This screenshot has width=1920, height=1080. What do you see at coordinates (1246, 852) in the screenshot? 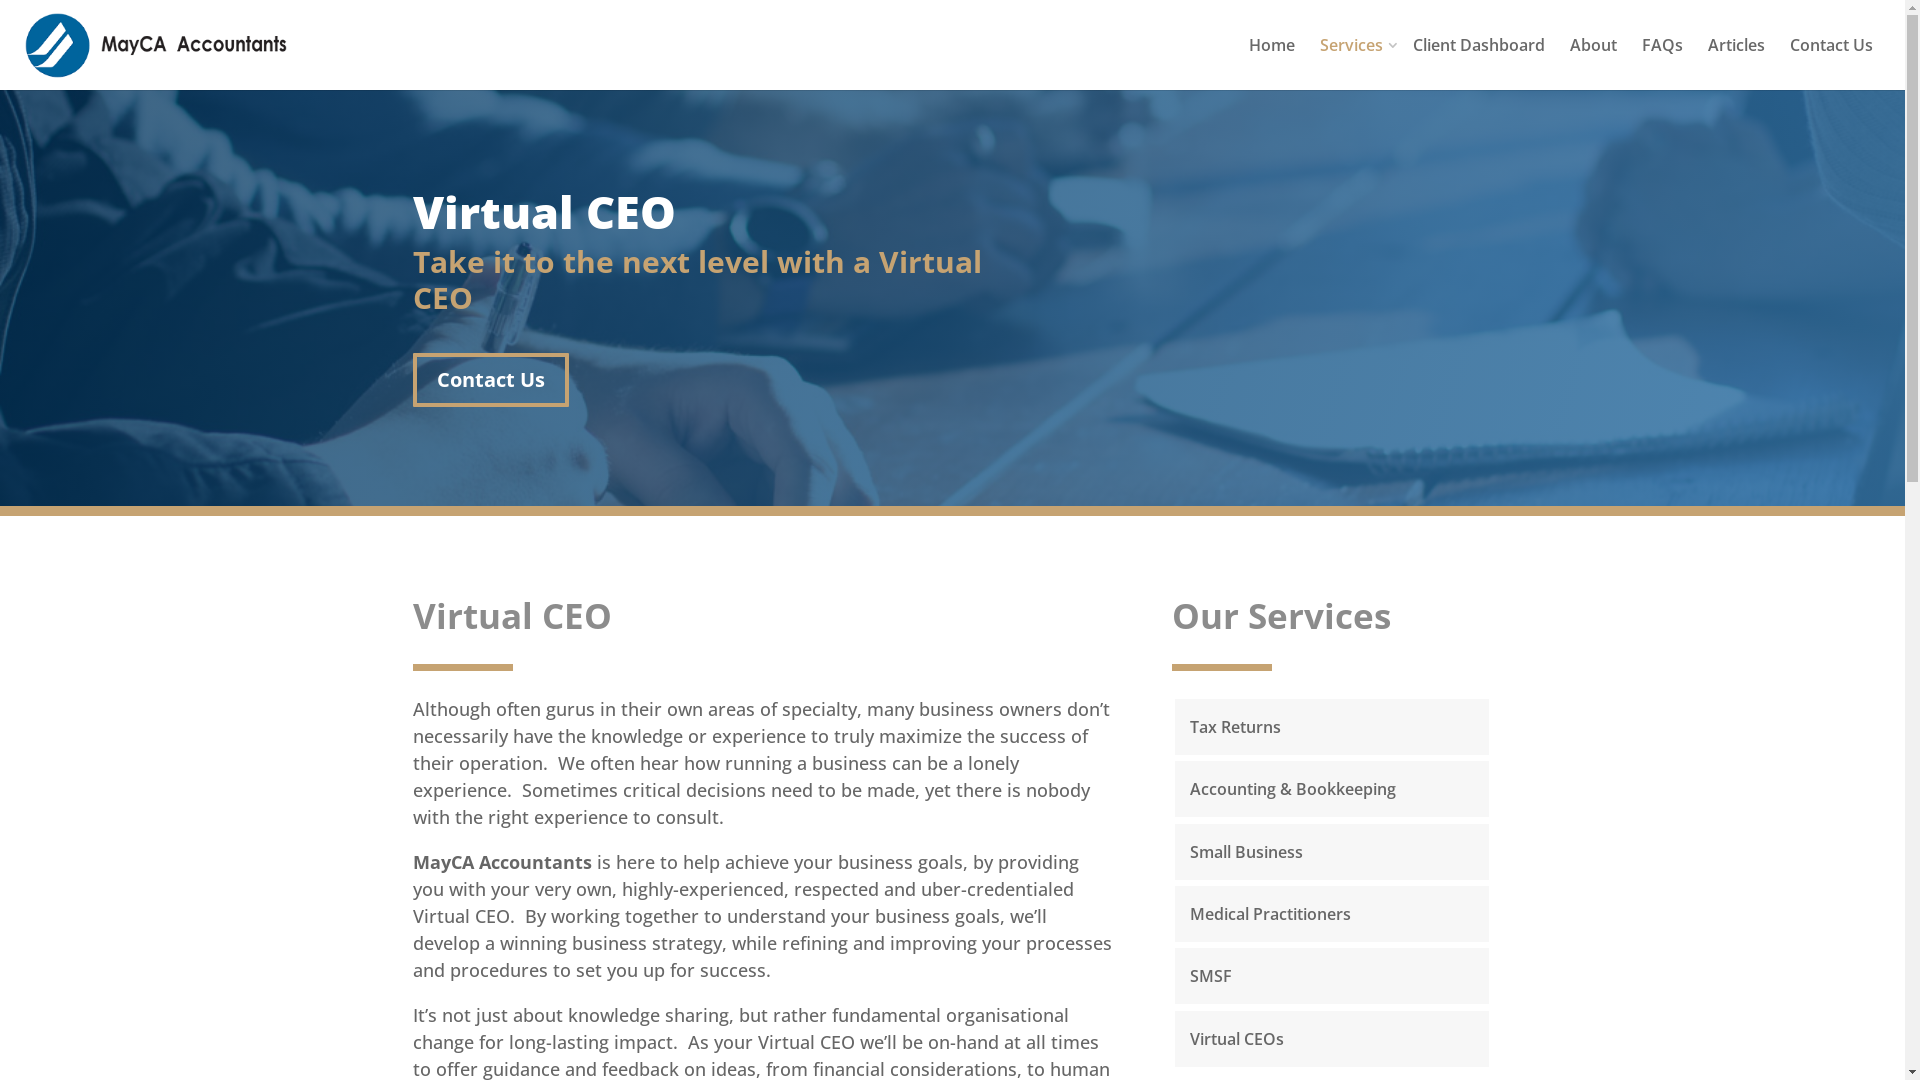
I see `Small Business` at bounding box center [1246, 852].